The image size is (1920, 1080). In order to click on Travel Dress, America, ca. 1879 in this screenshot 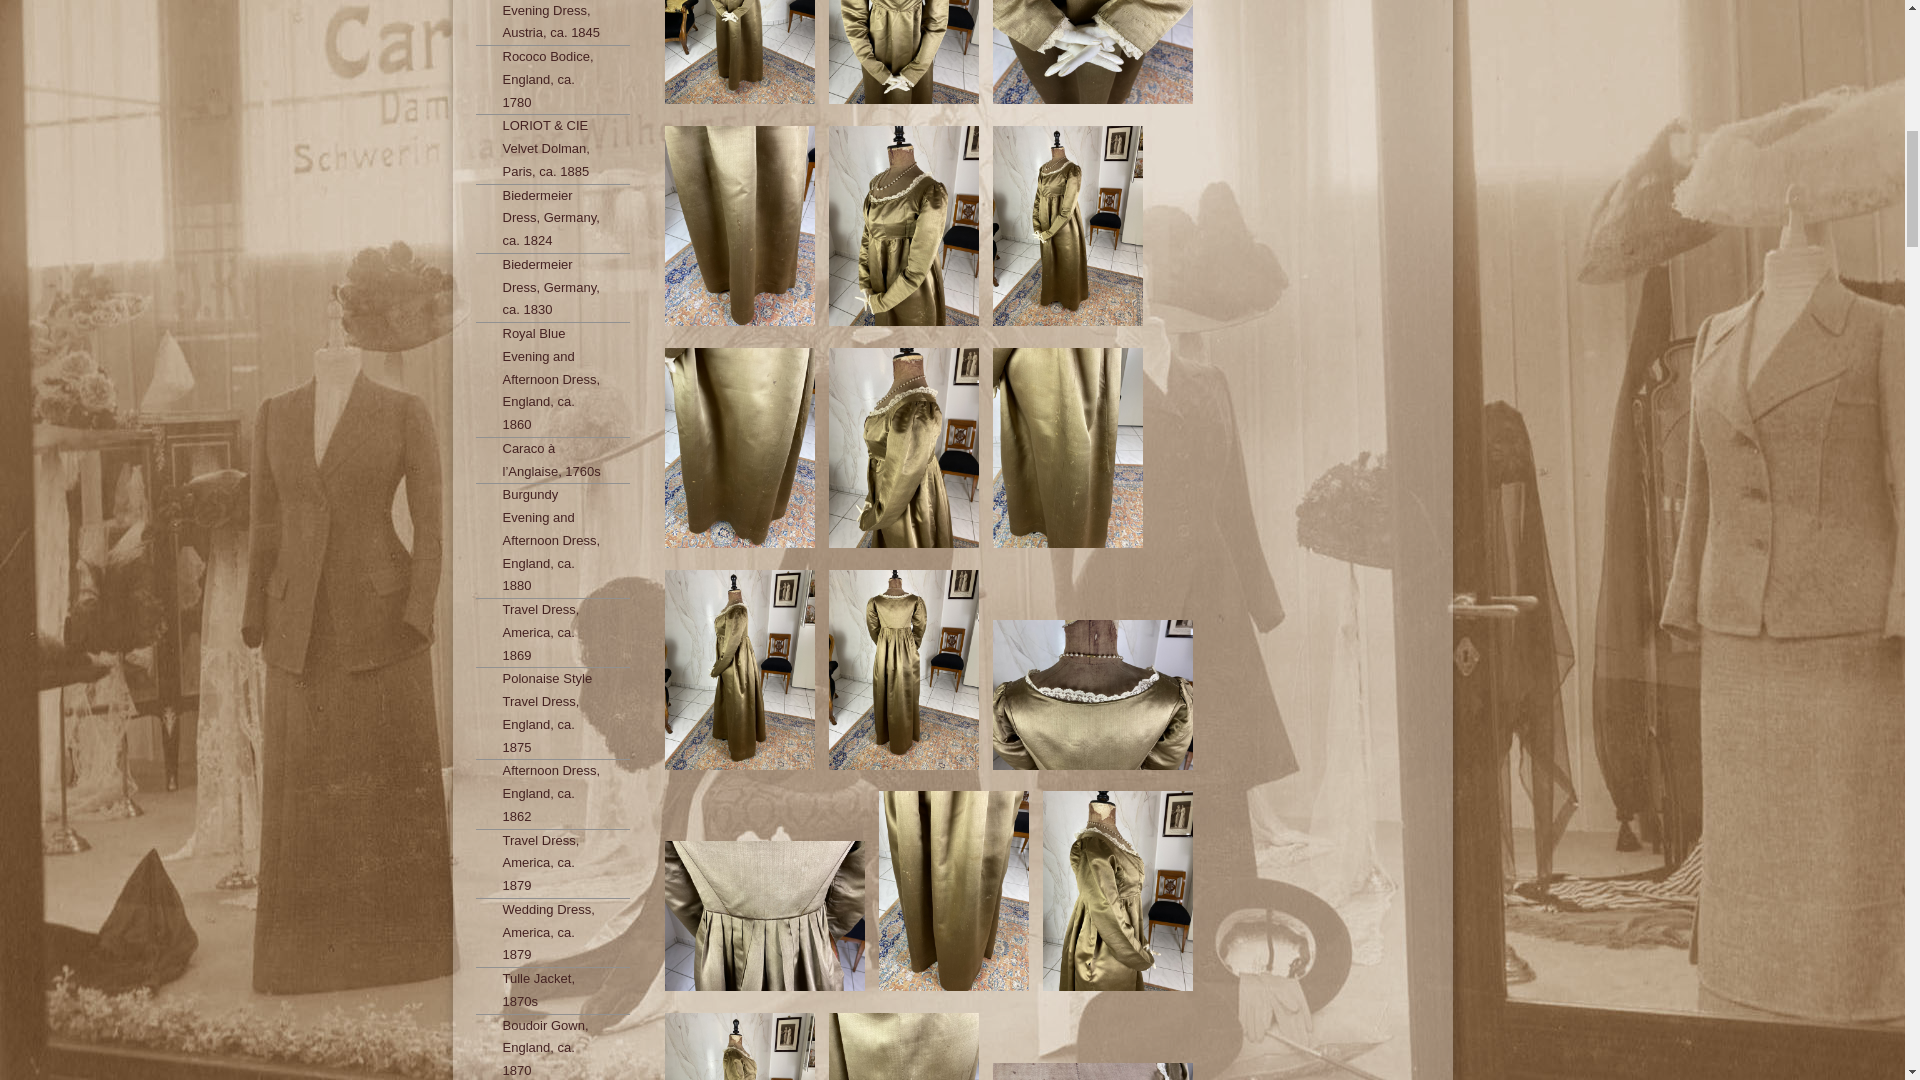, I will do `click(552, 864)`.